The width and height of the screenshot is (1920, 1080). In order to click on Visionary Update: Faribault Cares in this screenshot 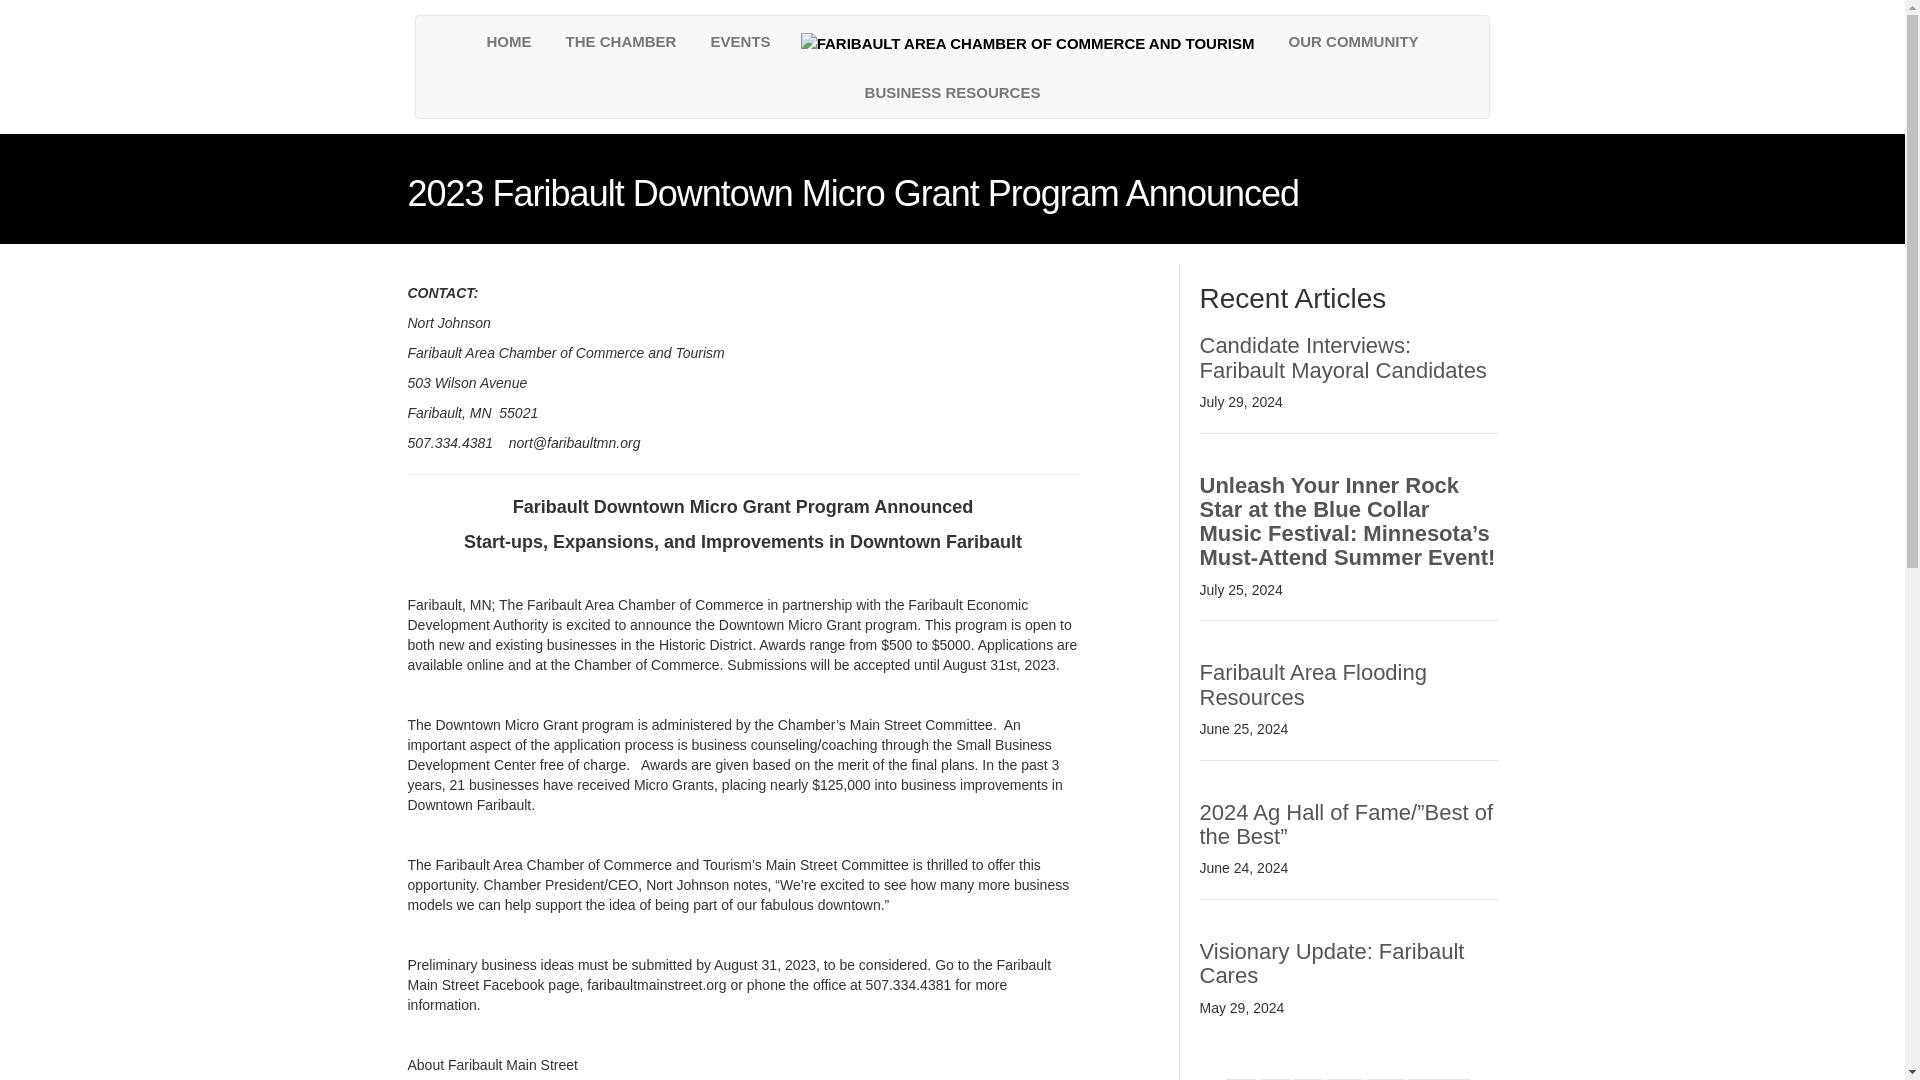, I will do `click(1332, 963)`.